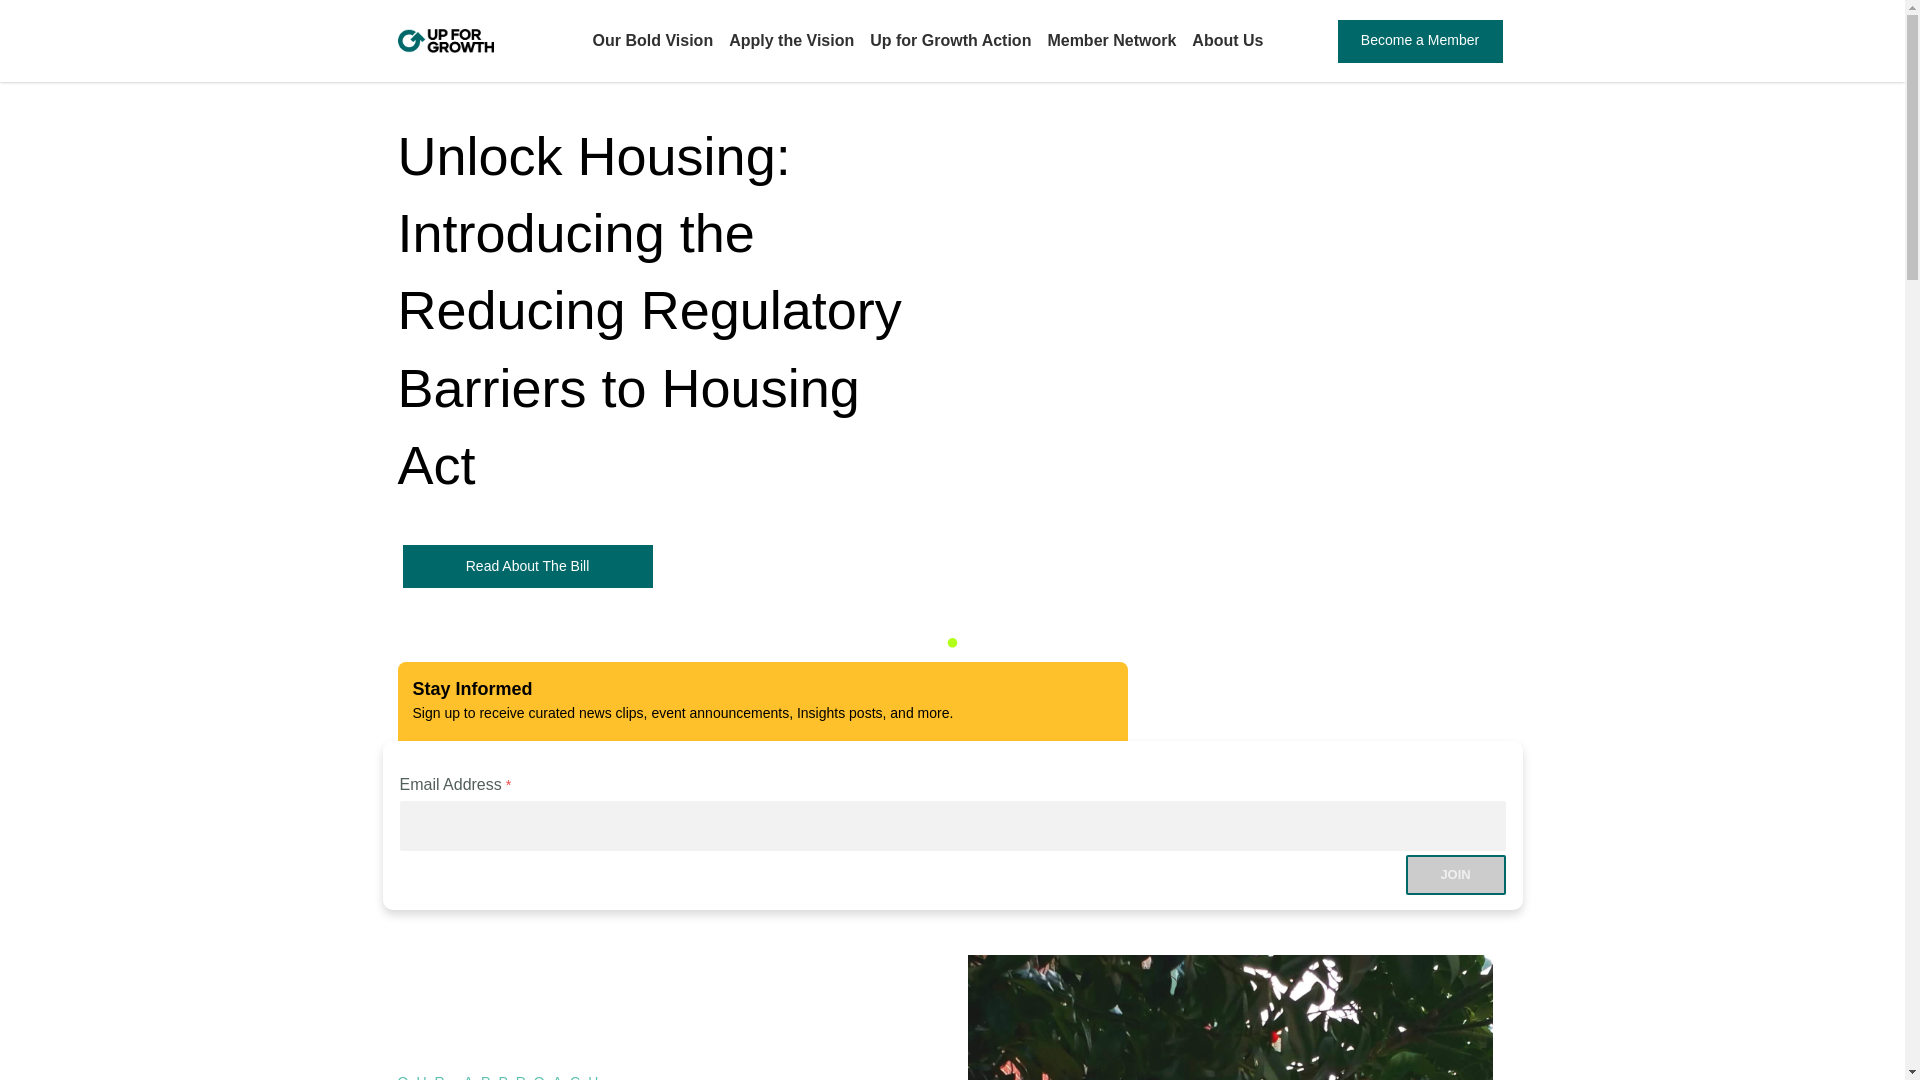  I want to click on Our Bold Vision, so click(654, 40).